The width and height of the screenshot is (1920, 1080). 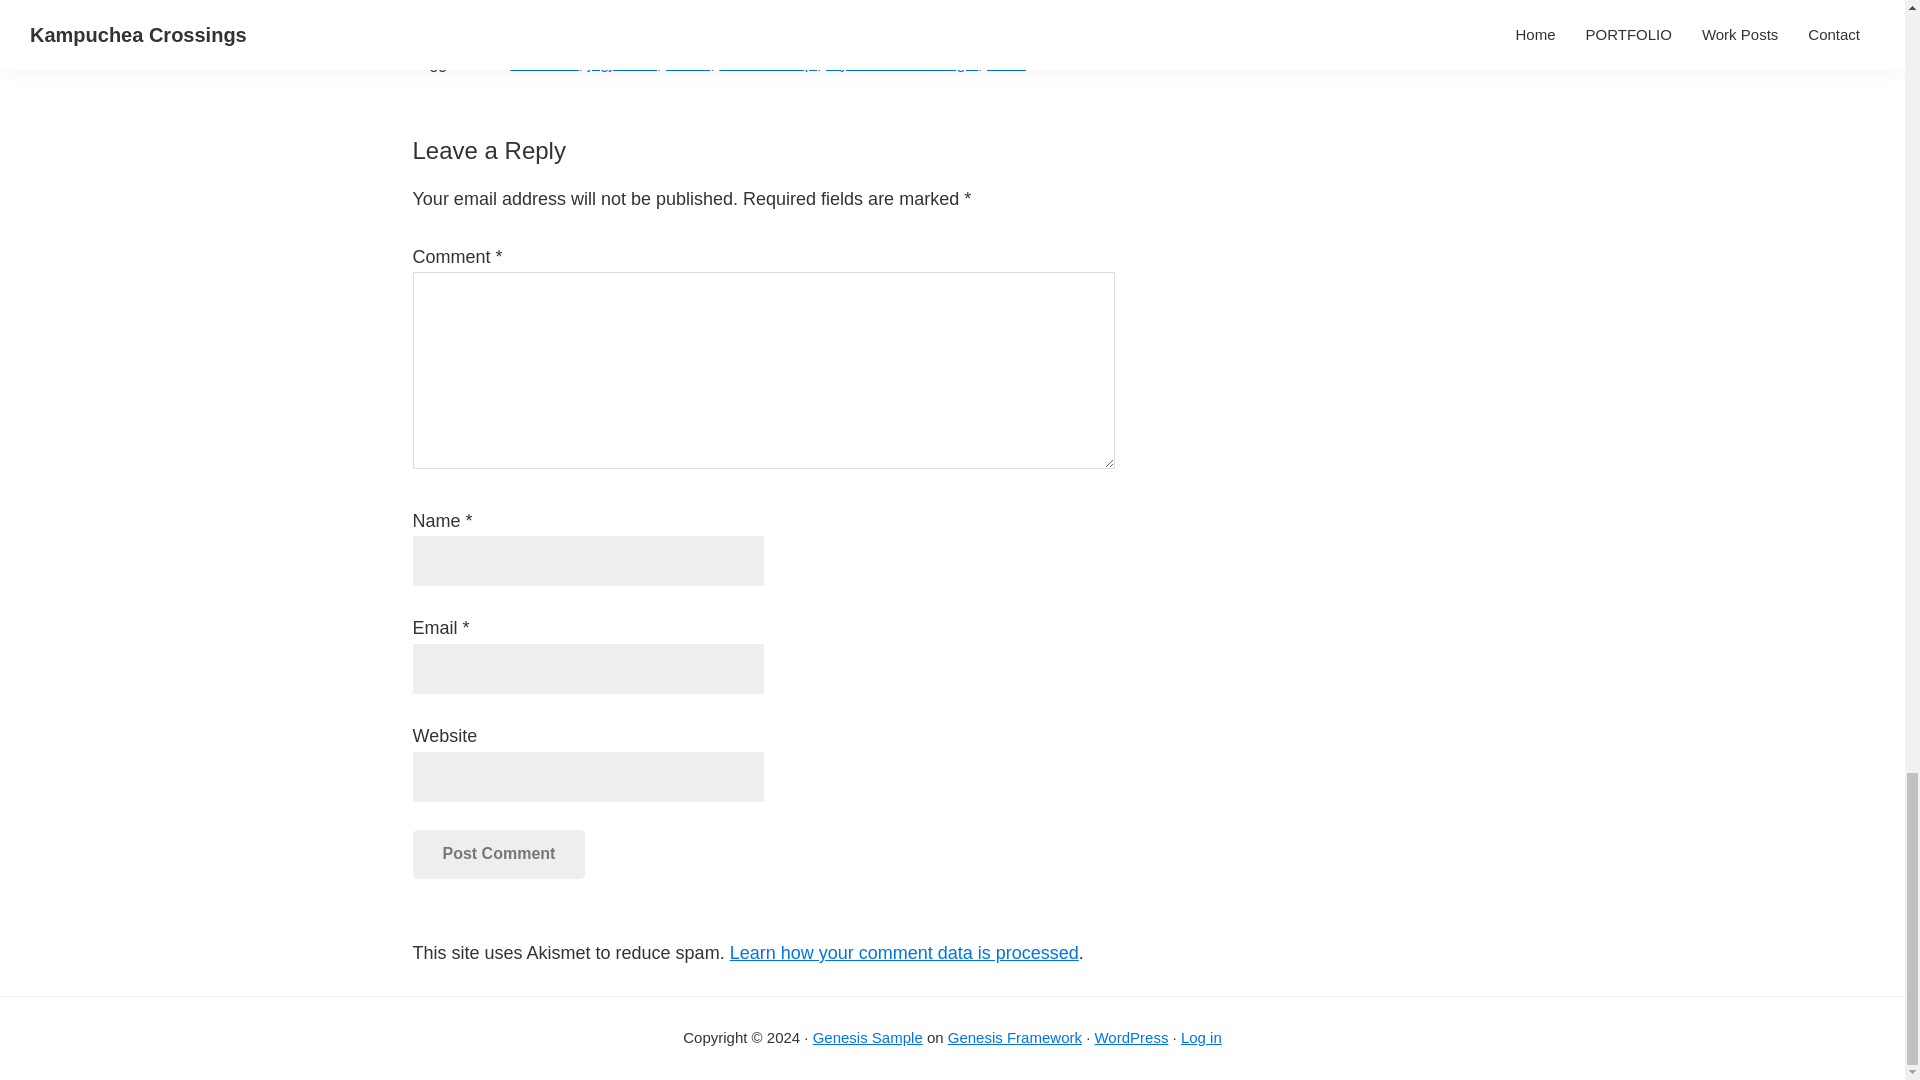 I want to click on mount merapi, so click(x=768, y=64).